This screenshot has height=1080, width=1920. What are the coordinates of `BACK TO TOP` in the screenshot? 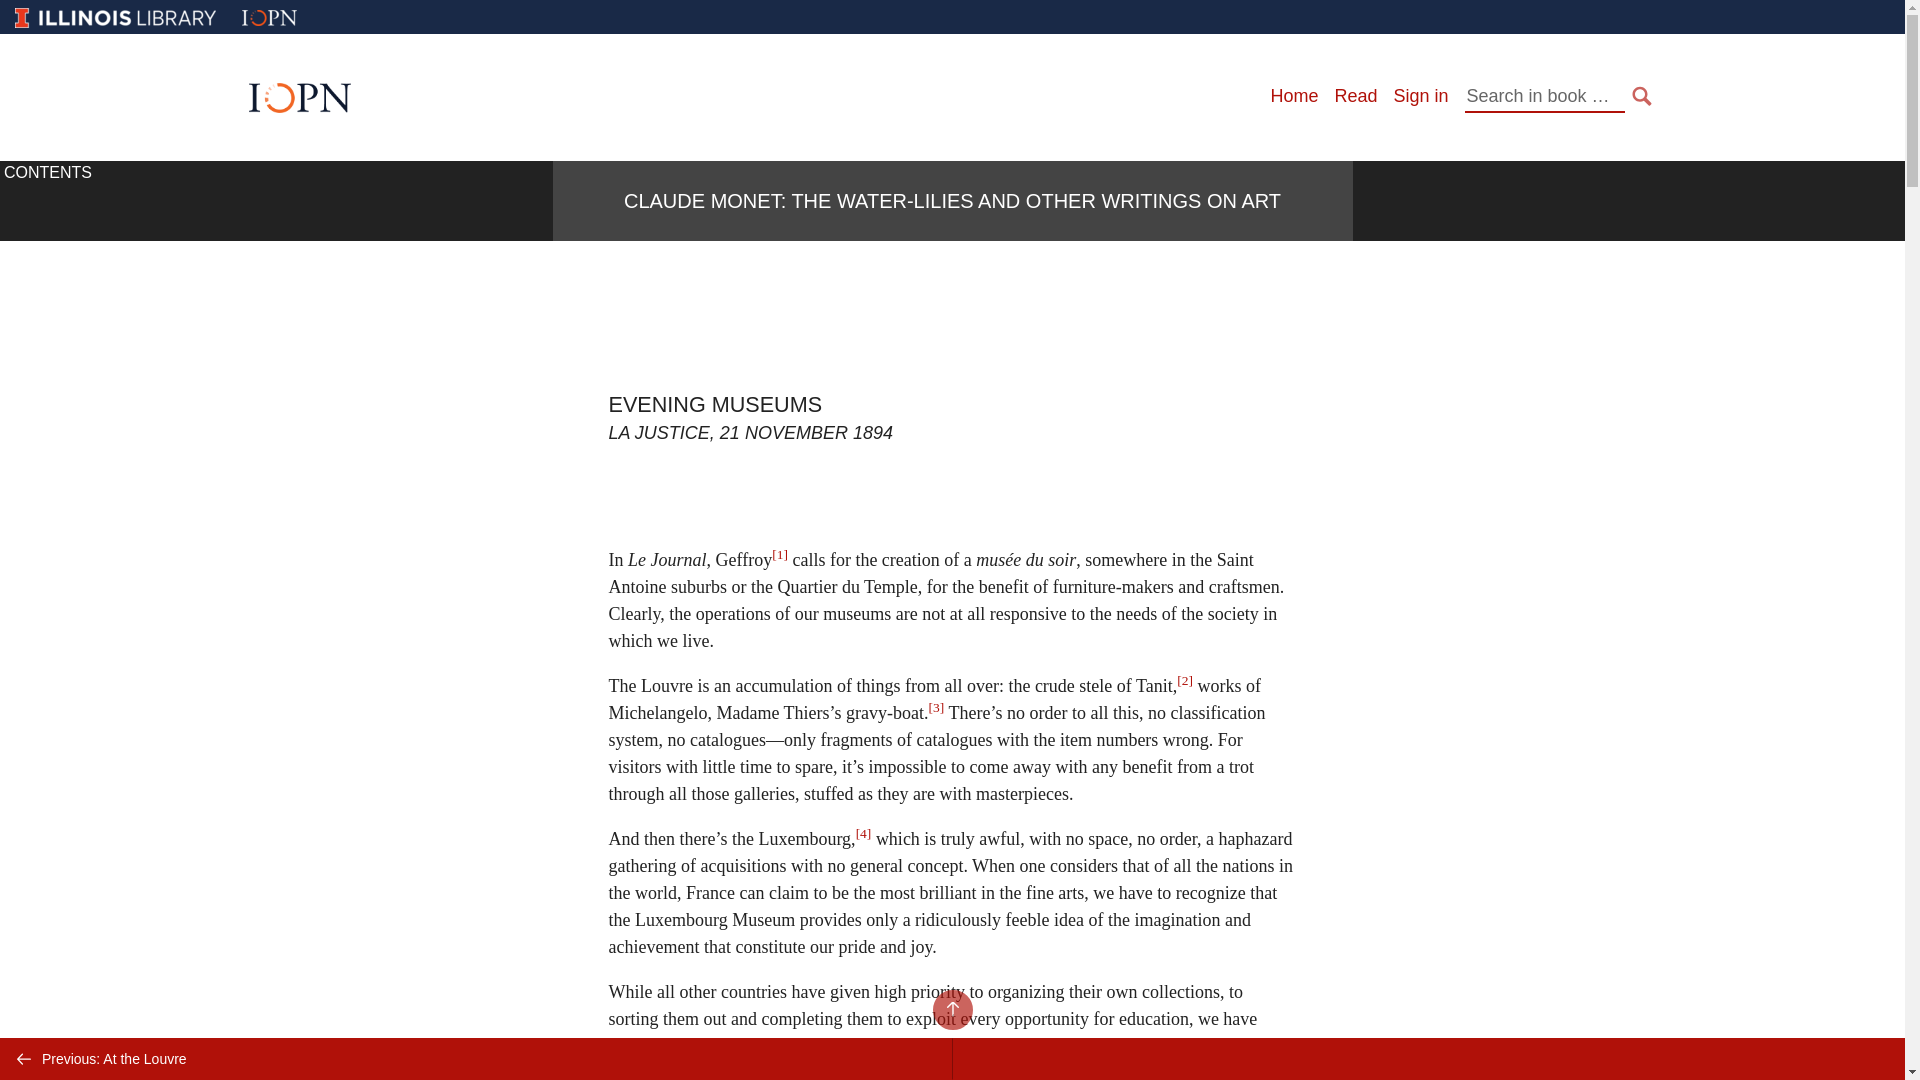 It's located at (951, 1010).